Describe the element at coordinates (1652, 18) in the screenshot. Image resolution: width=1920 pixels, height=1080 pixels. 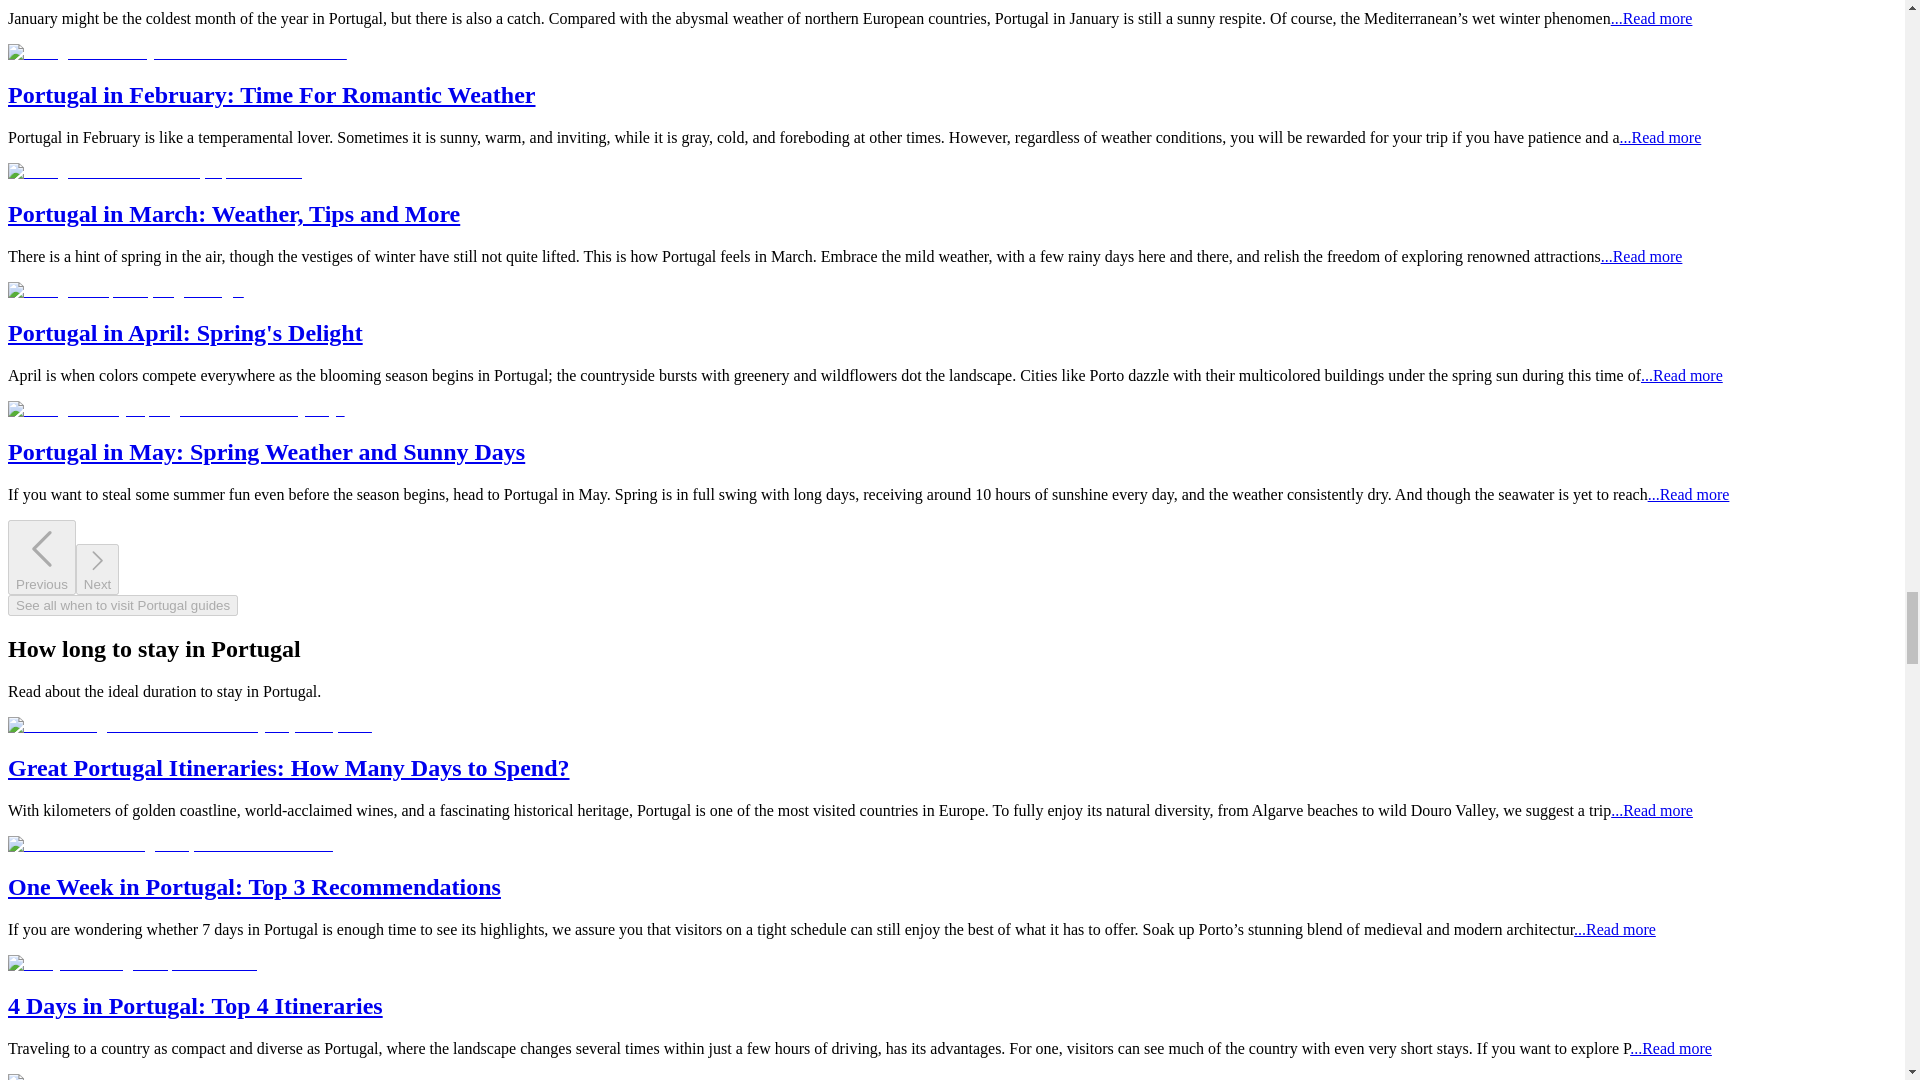
I see `...Read more` at that location.